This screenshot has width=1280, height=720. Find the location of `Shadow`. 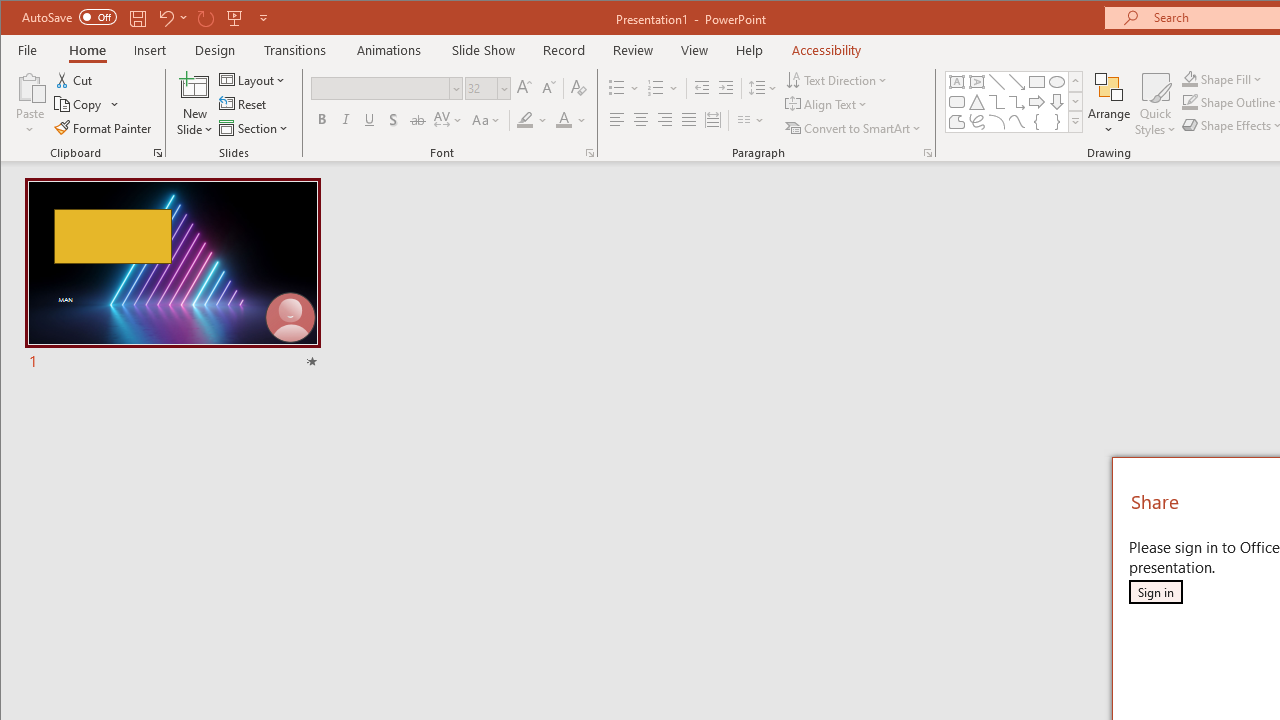

Shadow is located at coordinates (393, 120).